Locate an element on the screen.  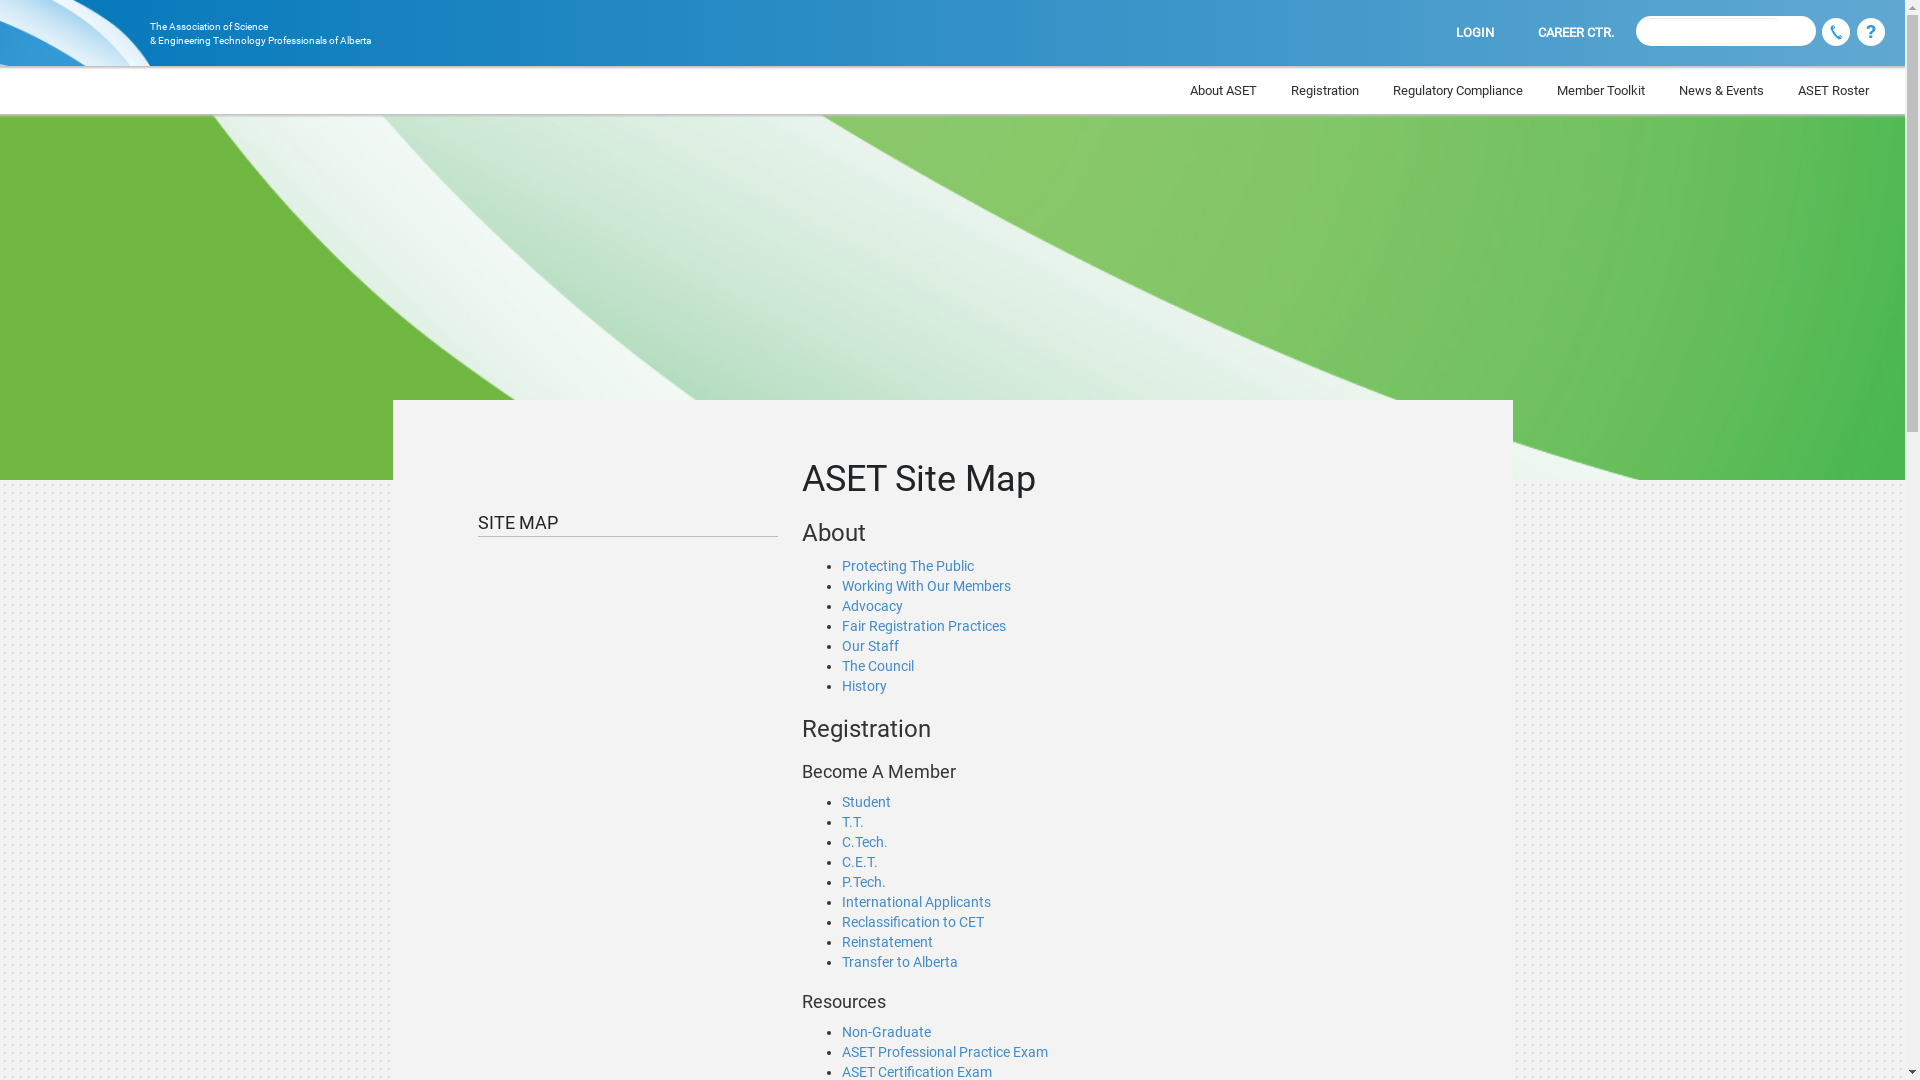
Working With Our Members is located at coordinates (926, 586).